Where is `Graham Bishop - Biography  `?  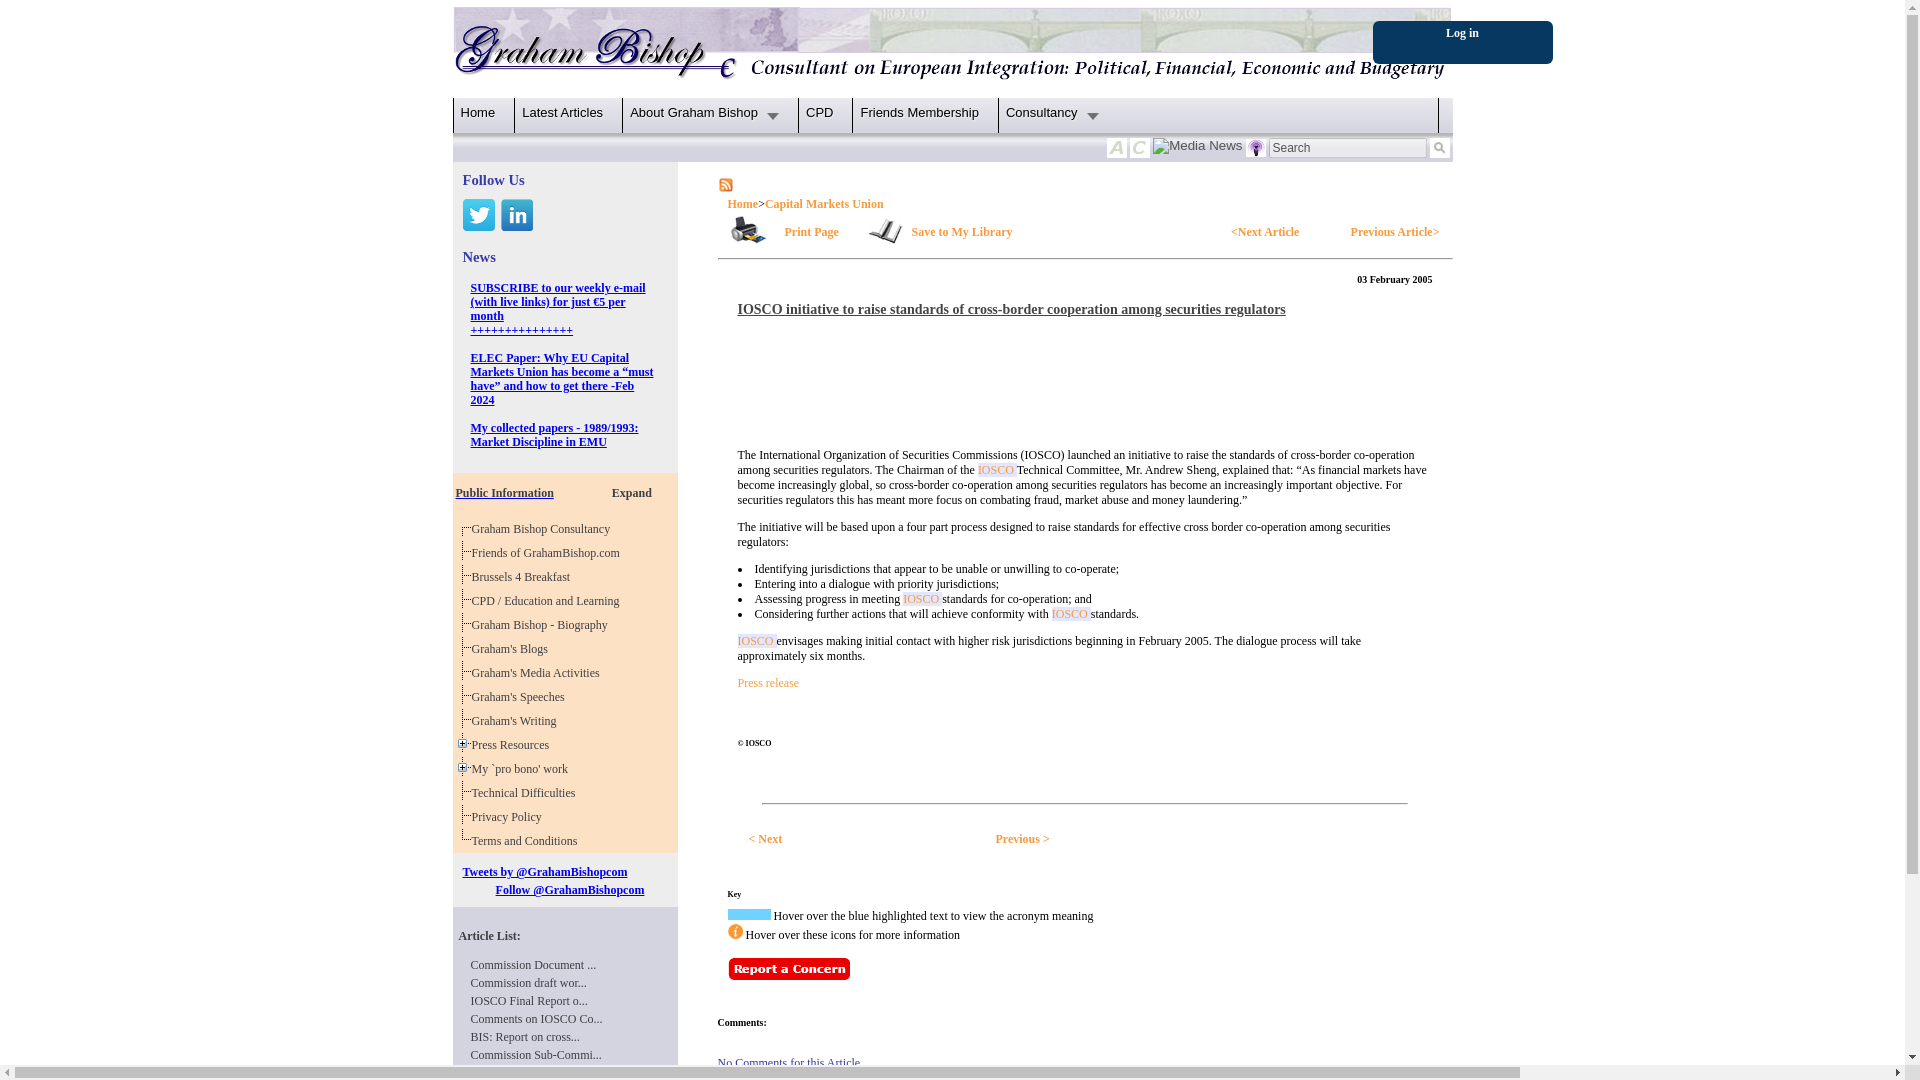
Graham Bishop - Biography   is located at coordinates (543, 624).